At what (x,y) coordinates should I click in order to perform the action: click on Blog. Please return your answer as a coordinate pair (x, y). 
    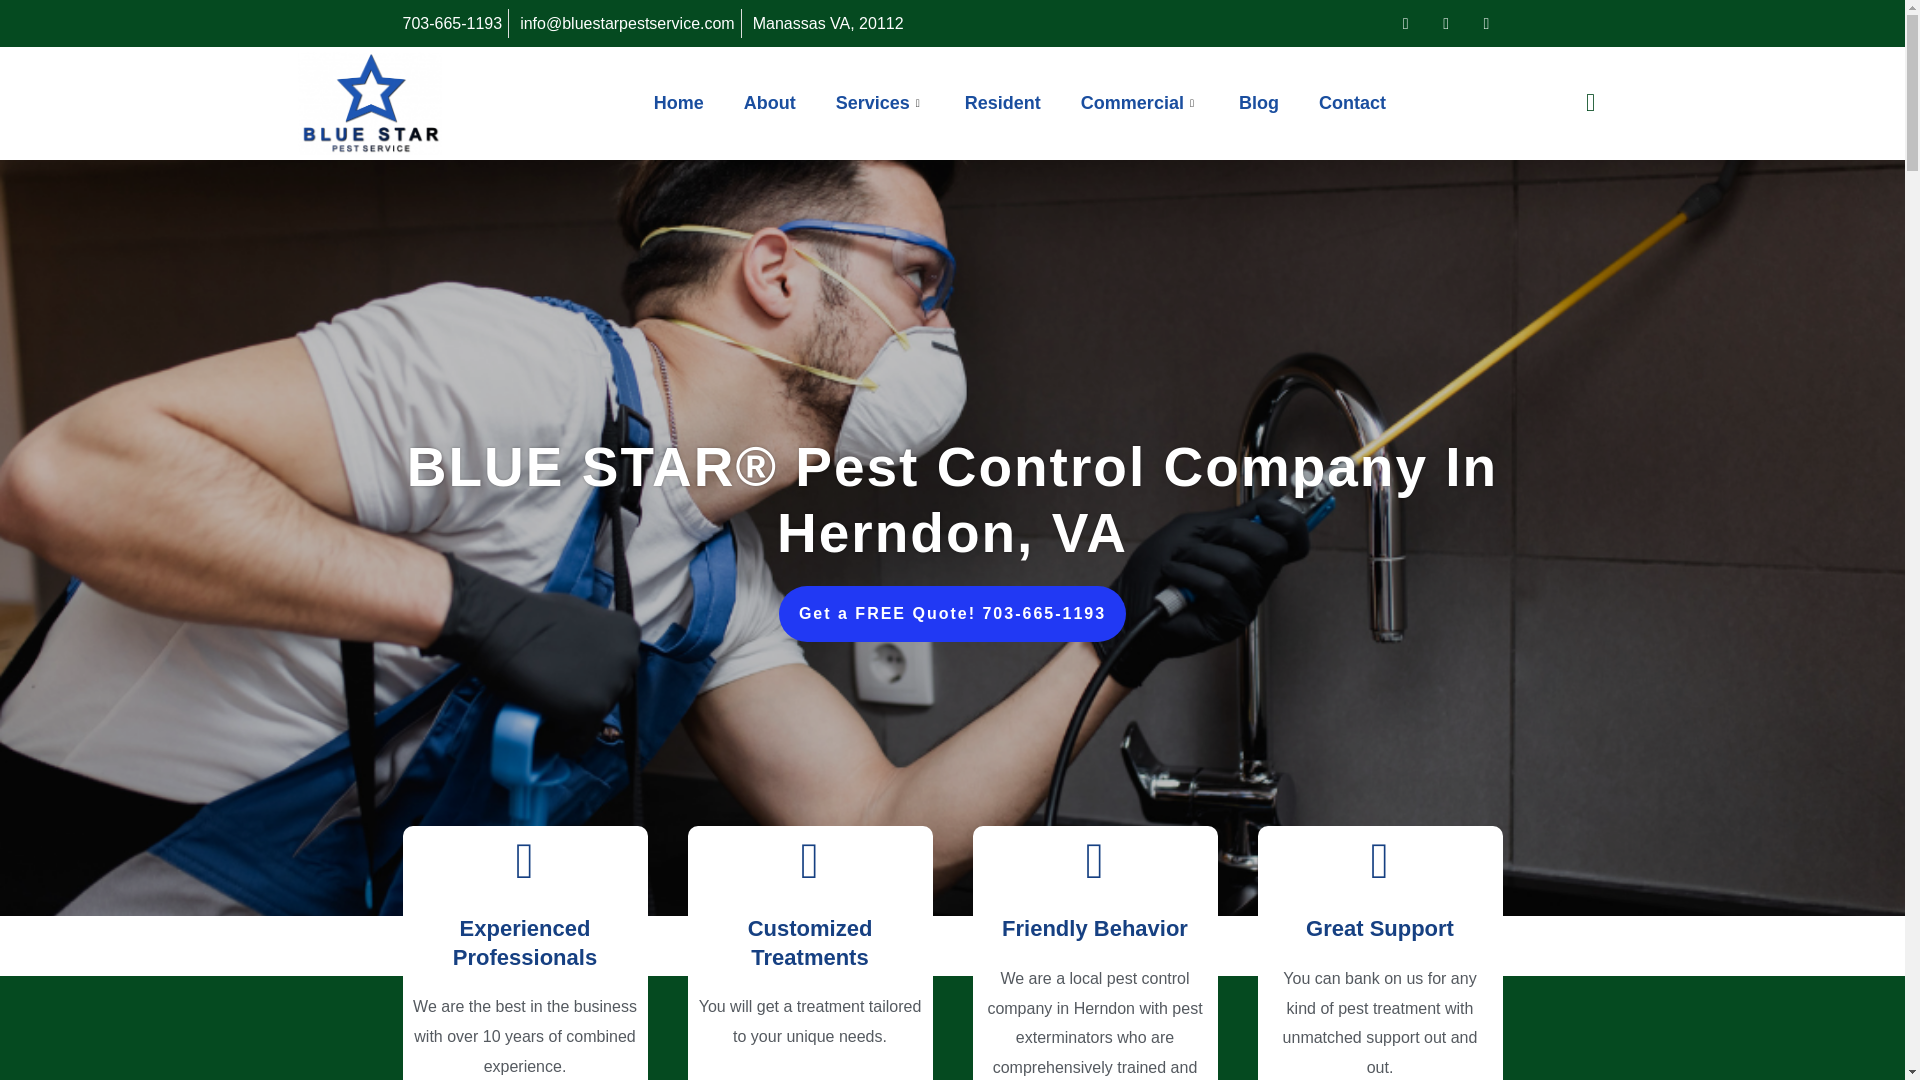
    Looking at the image, I should click on (1259, 102).